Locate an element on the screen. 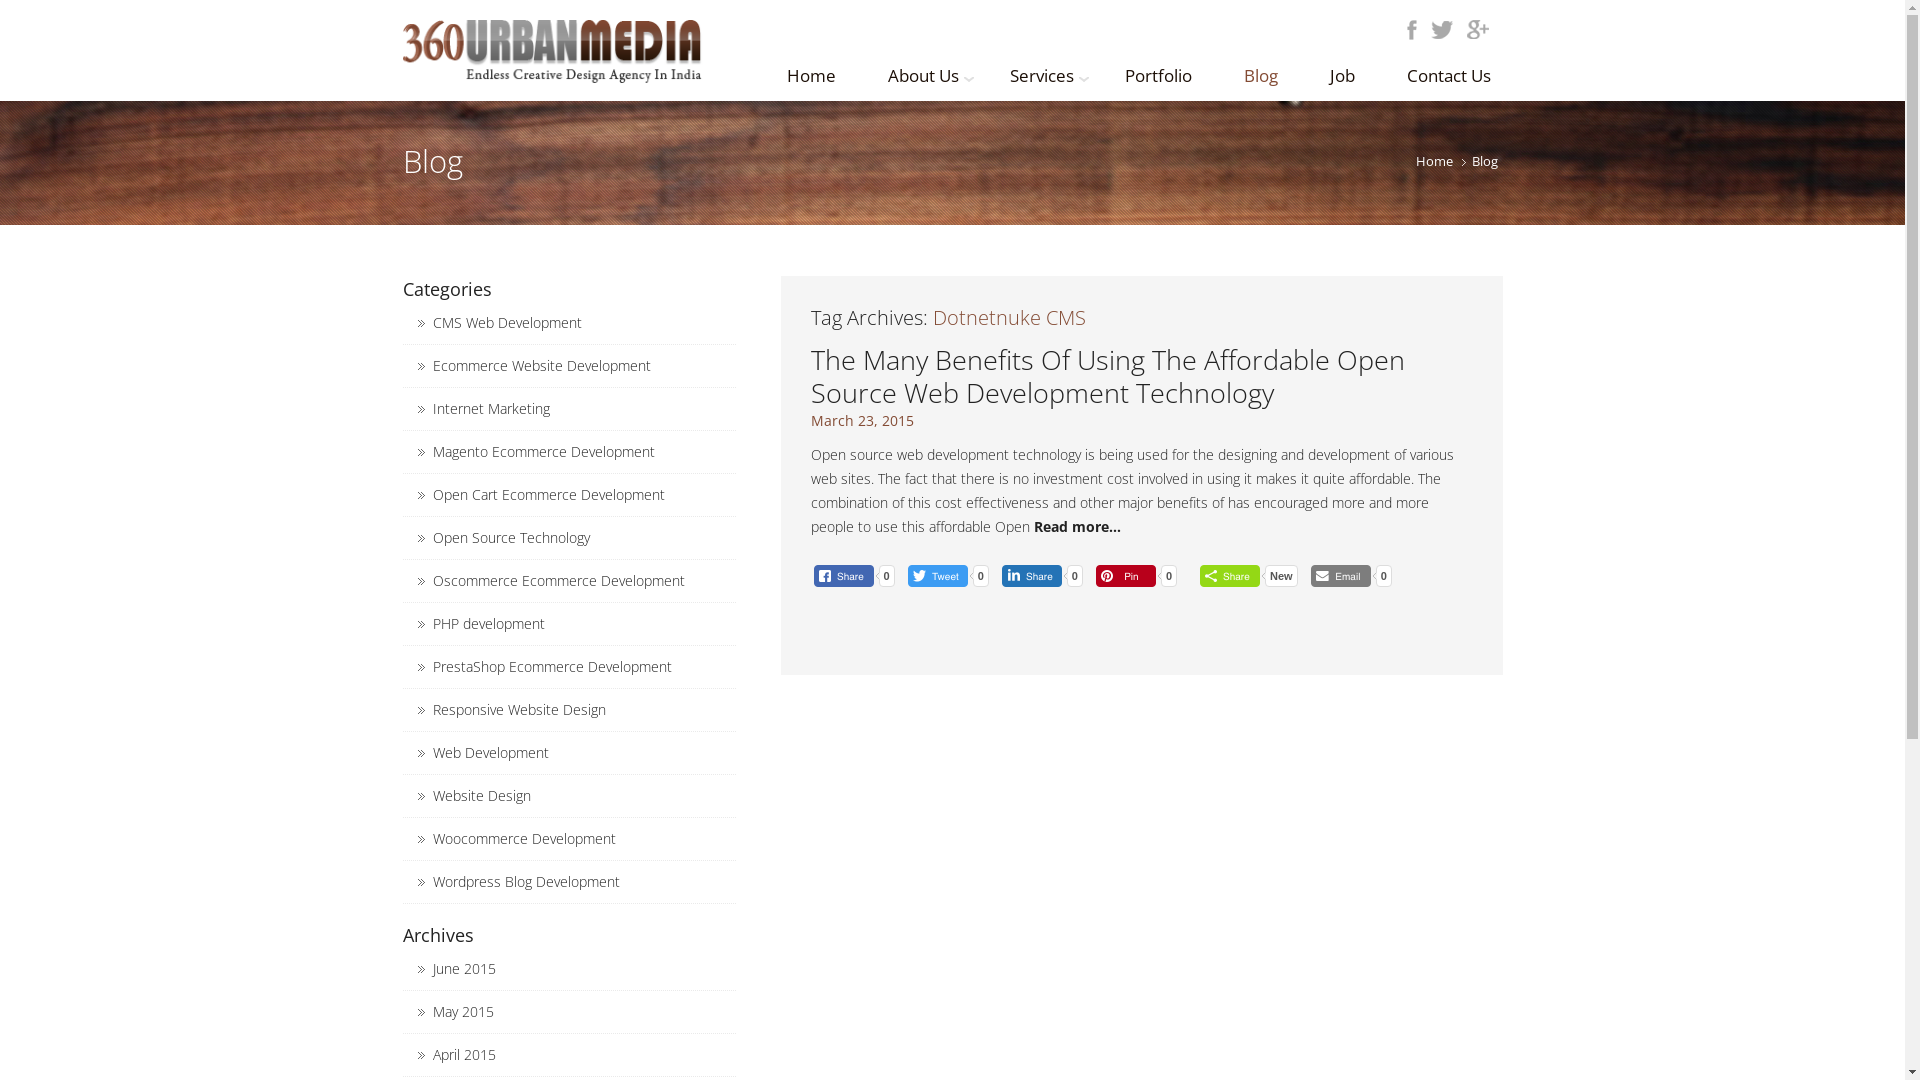 This screenshot has width=1920, height=1080. Home is located at coordinates (1434, 161).